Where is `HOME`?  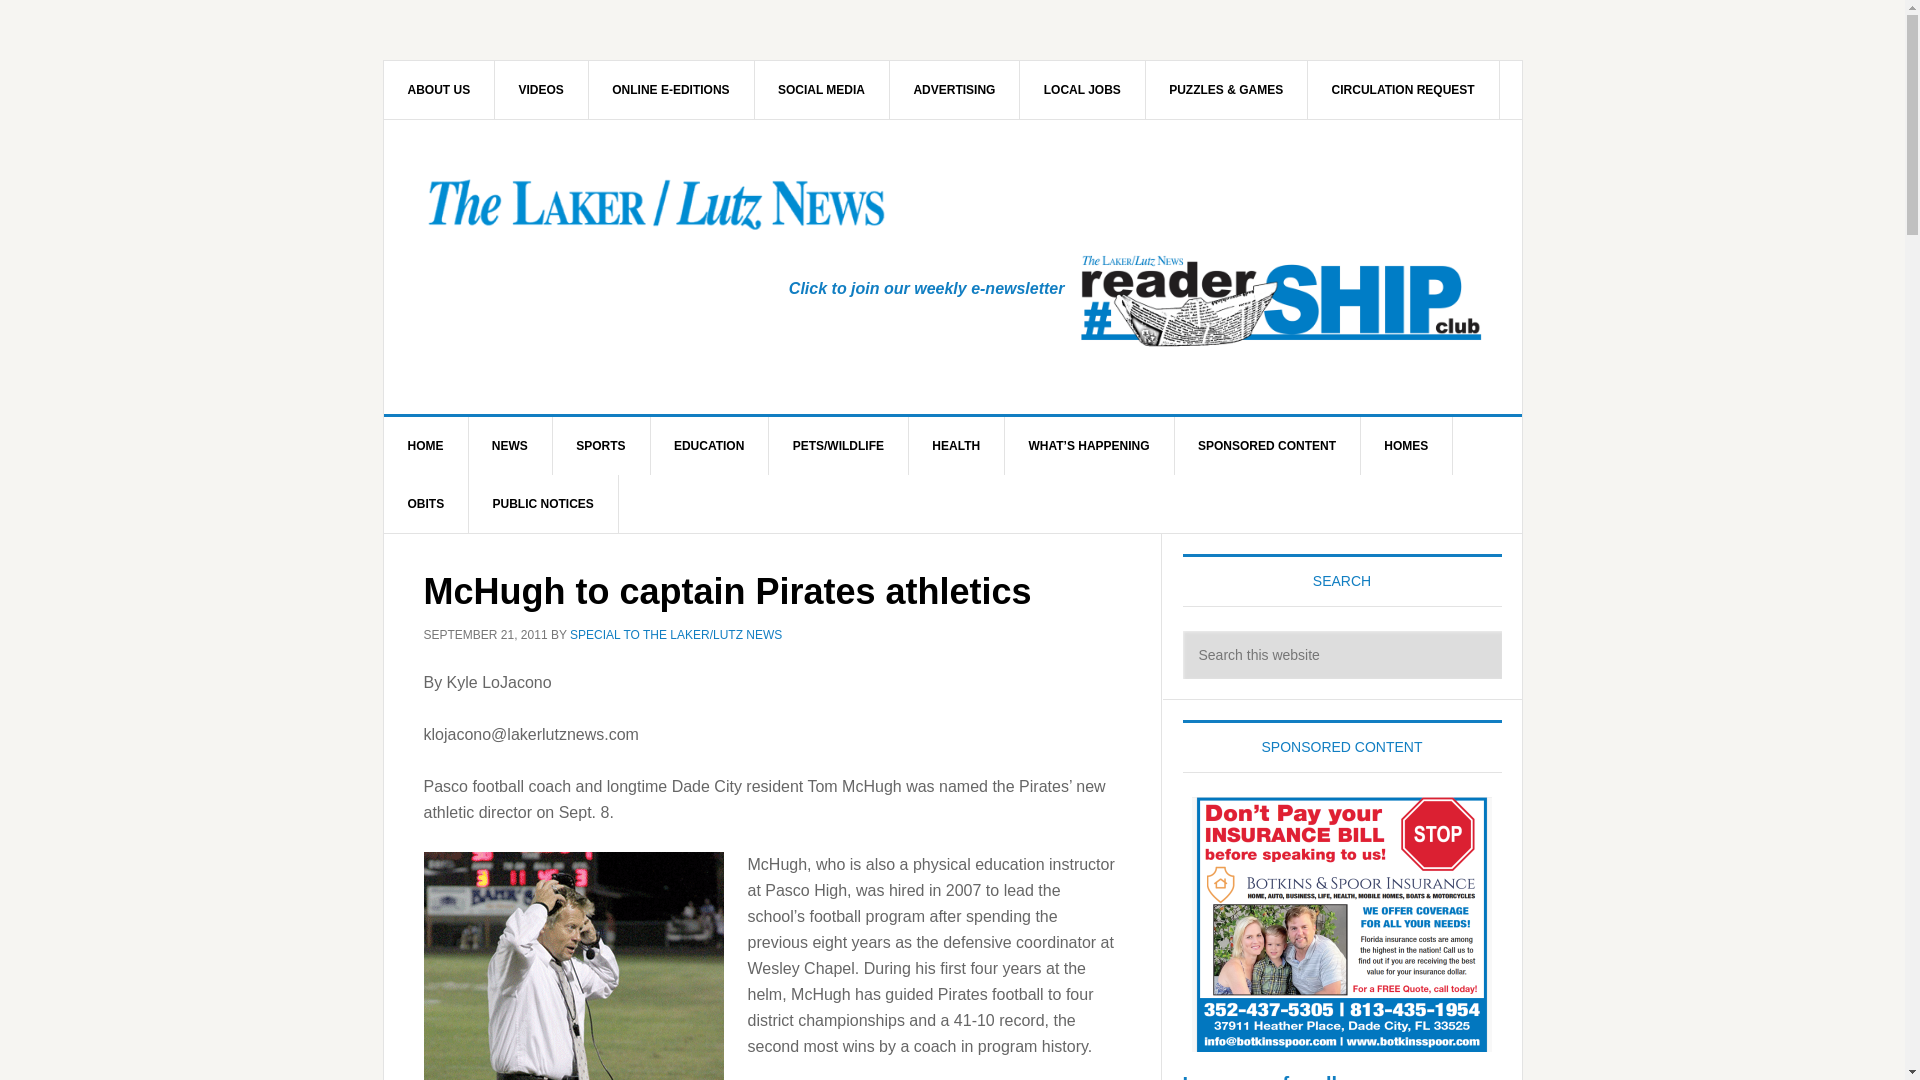
HOME is located at coordinates (426, 446).